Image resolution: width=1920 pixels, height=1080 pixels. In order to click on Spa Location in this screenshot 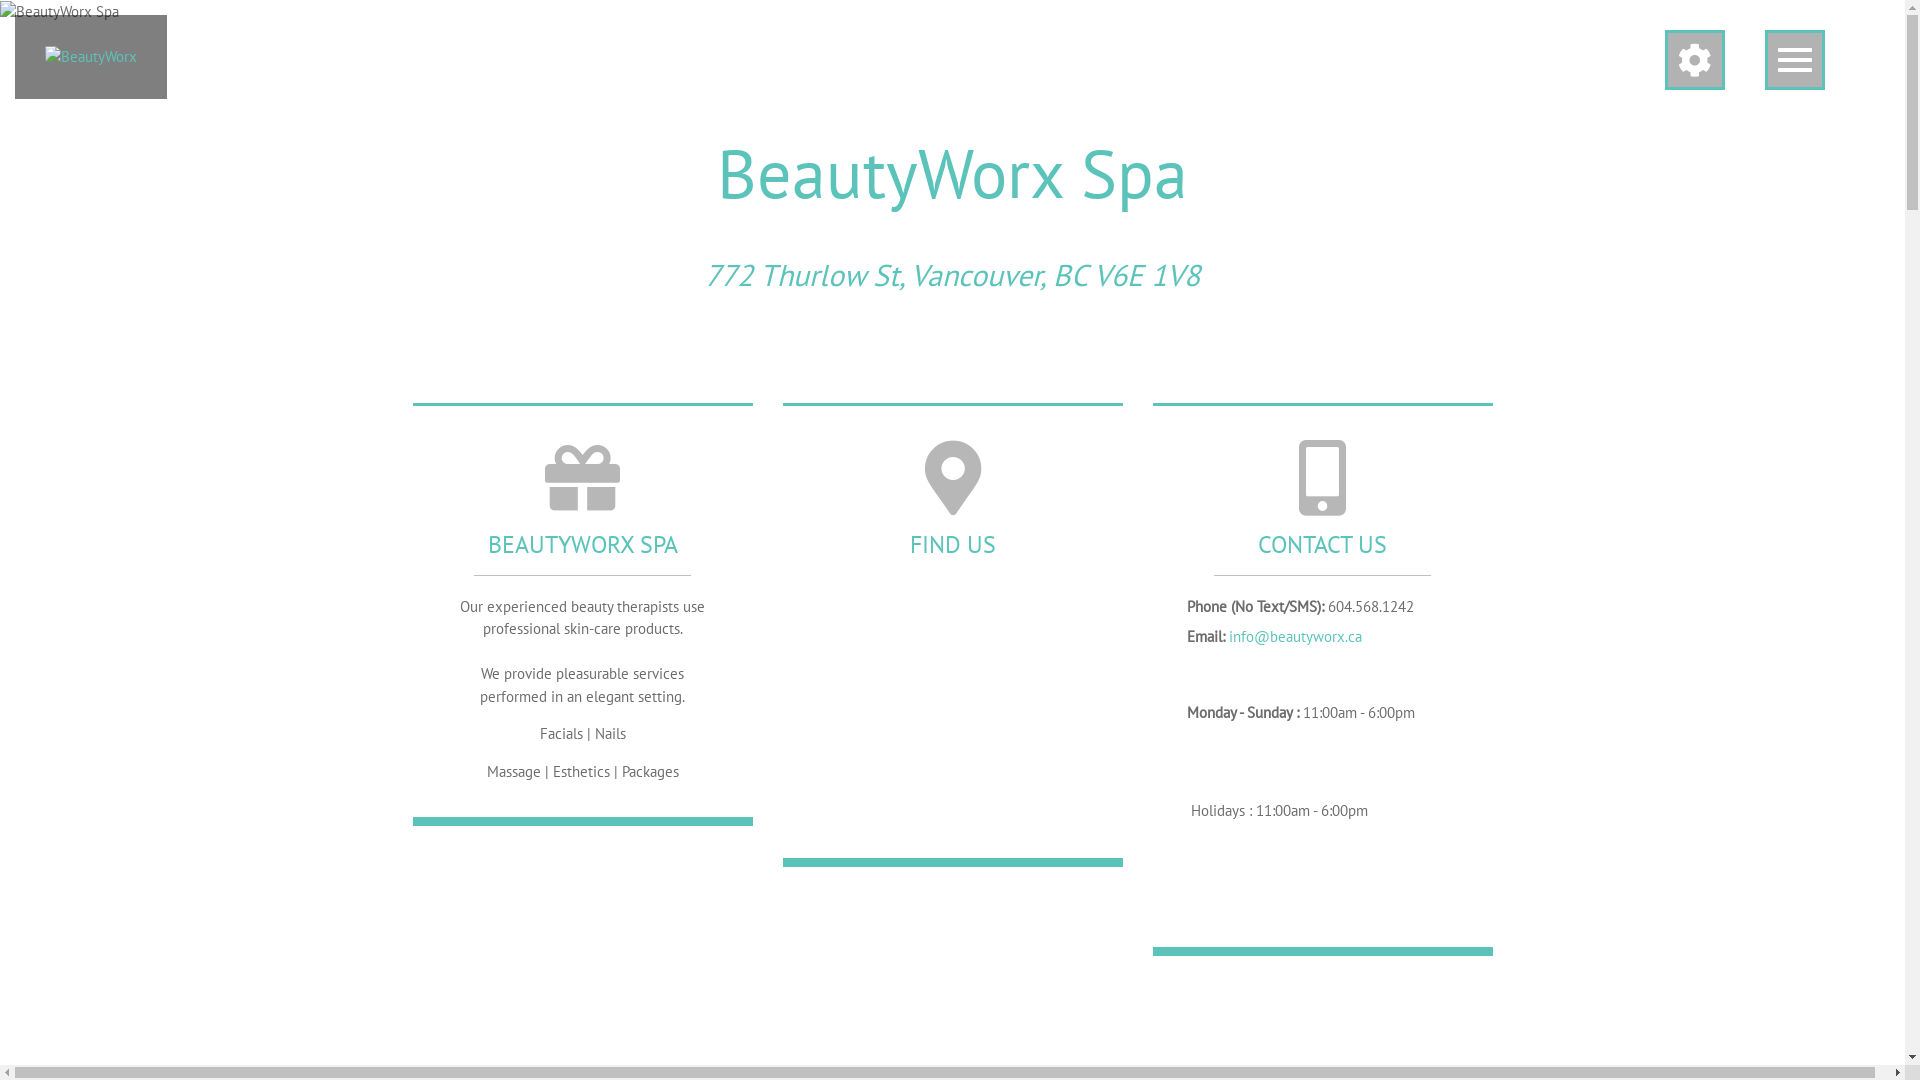, I will do `click(952, 632)`.